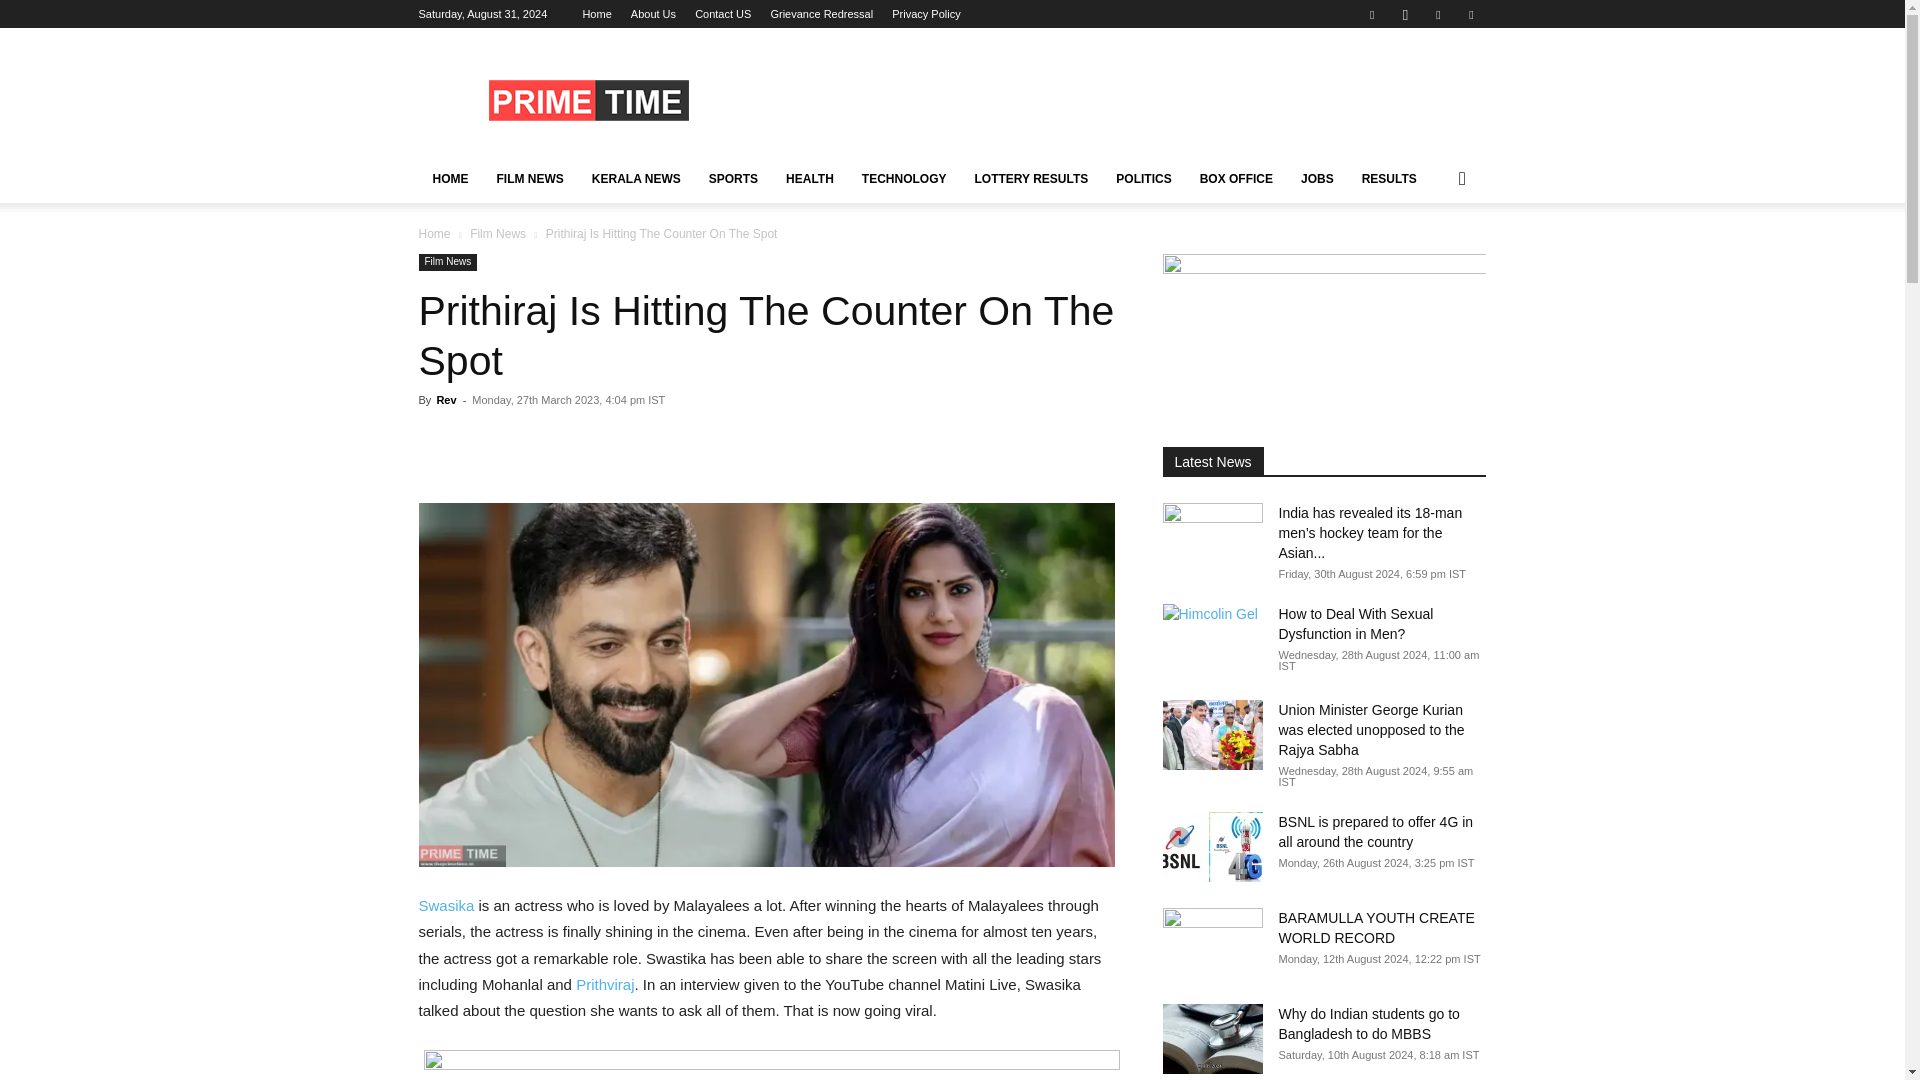  Describe the element at coordinates (722, 14) in the screenshot. I see `Contact US` at that location.